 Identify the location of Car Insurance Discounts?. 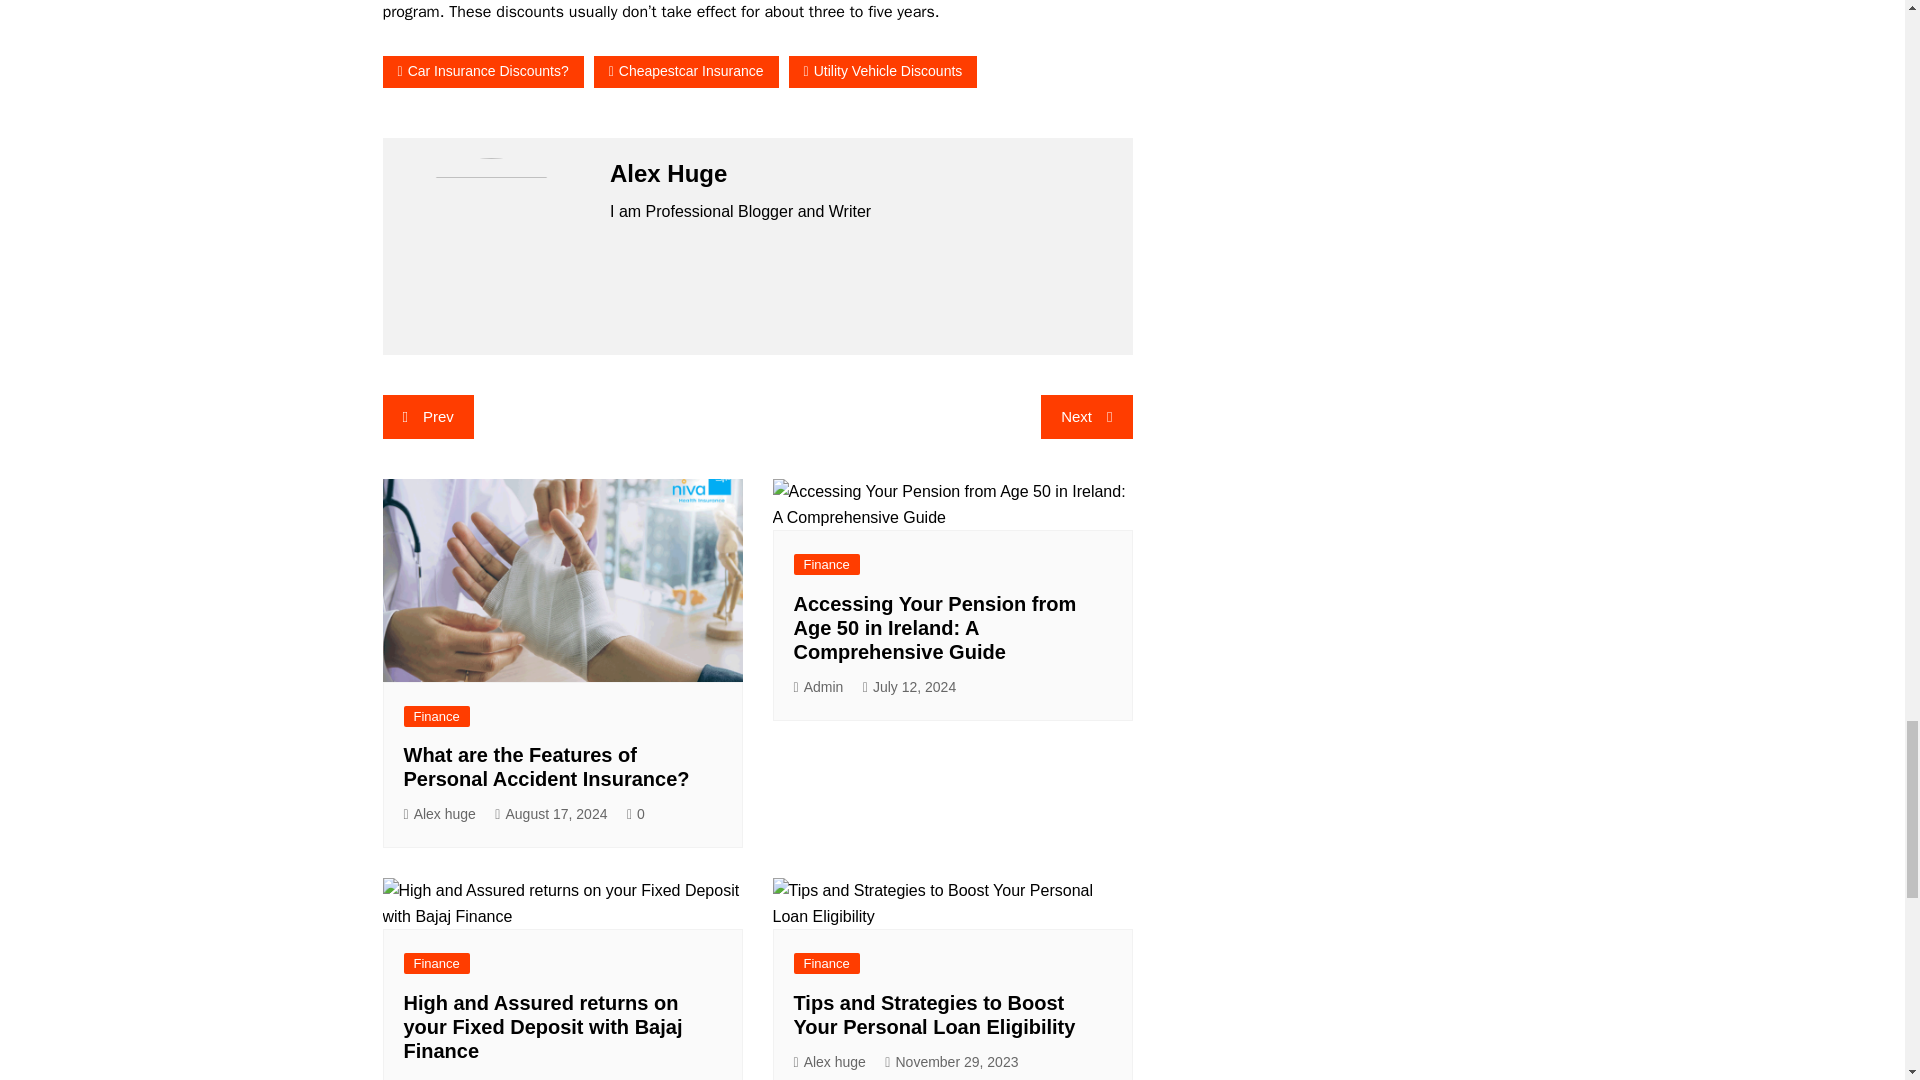
(482, 72).